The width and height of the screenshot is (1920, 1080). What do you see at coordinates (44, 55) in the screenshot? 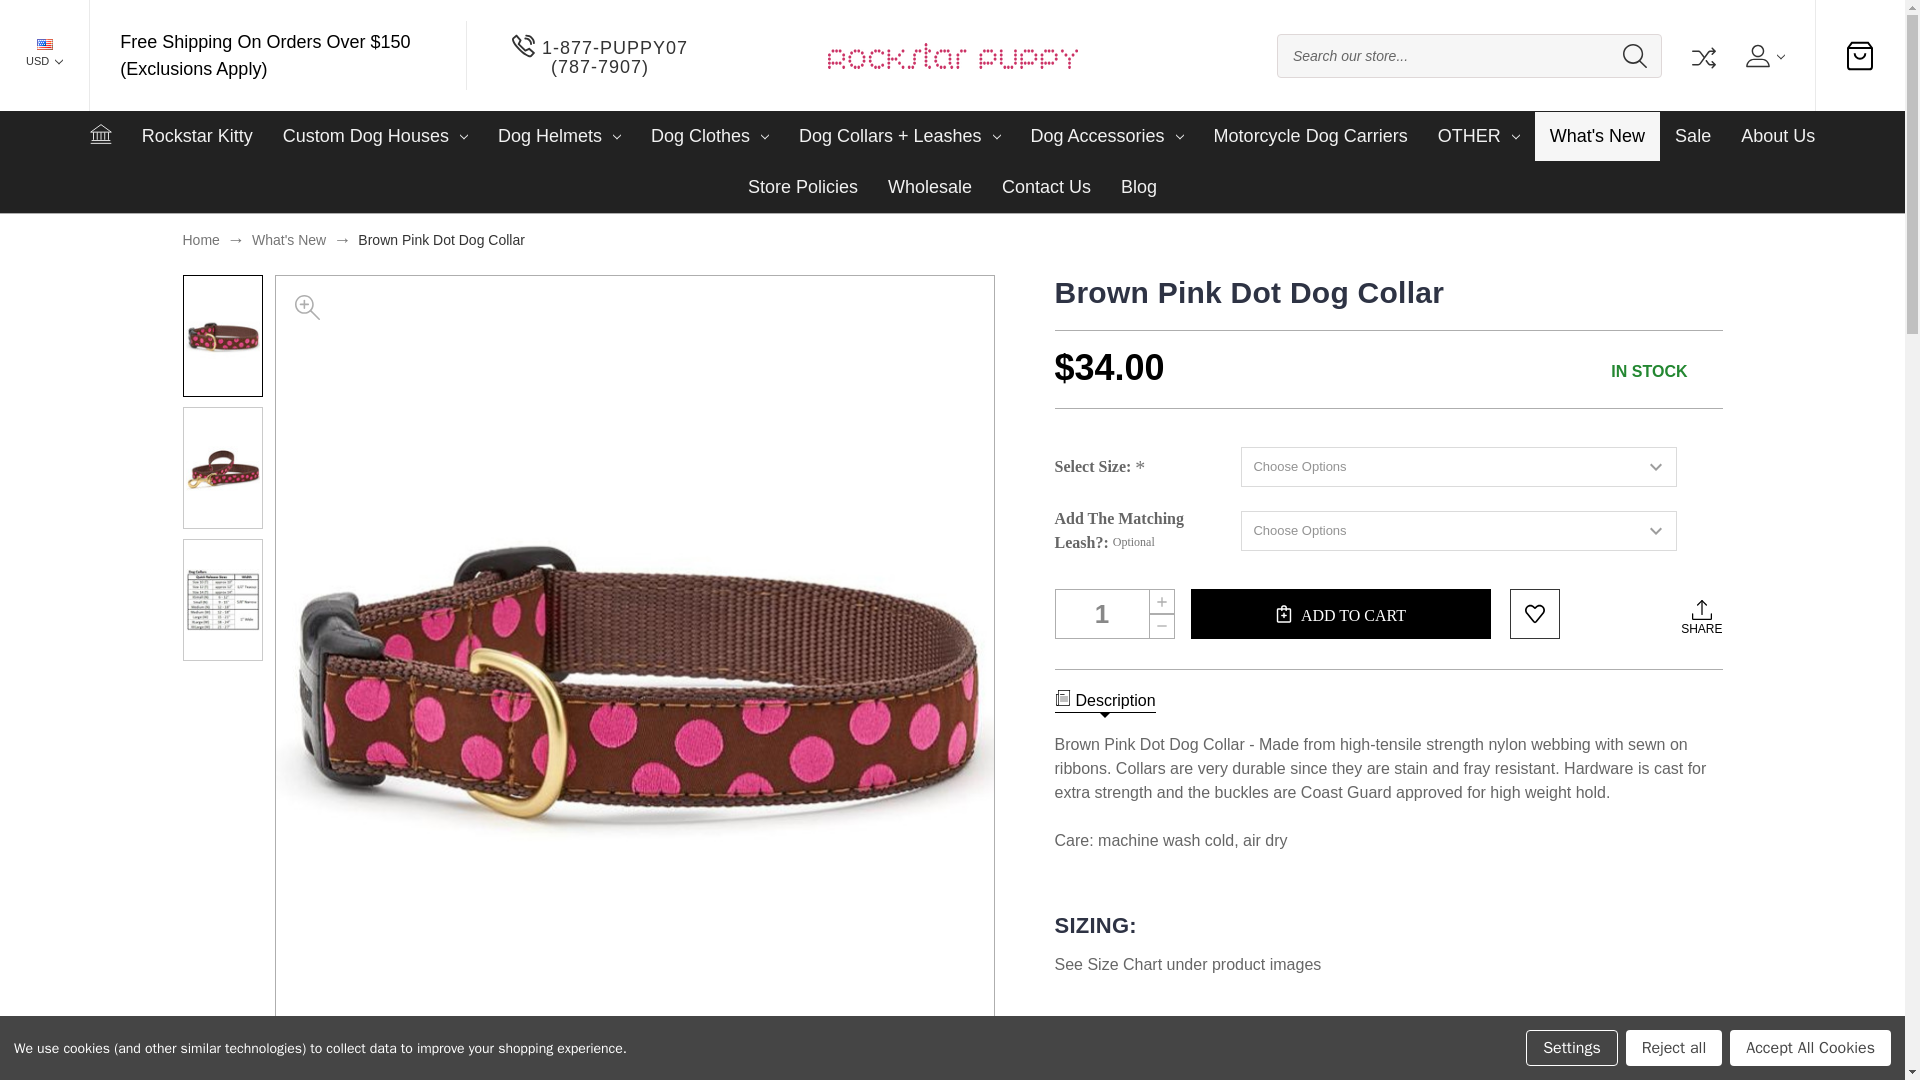
I see `USD` at bounding box center [44, 55].